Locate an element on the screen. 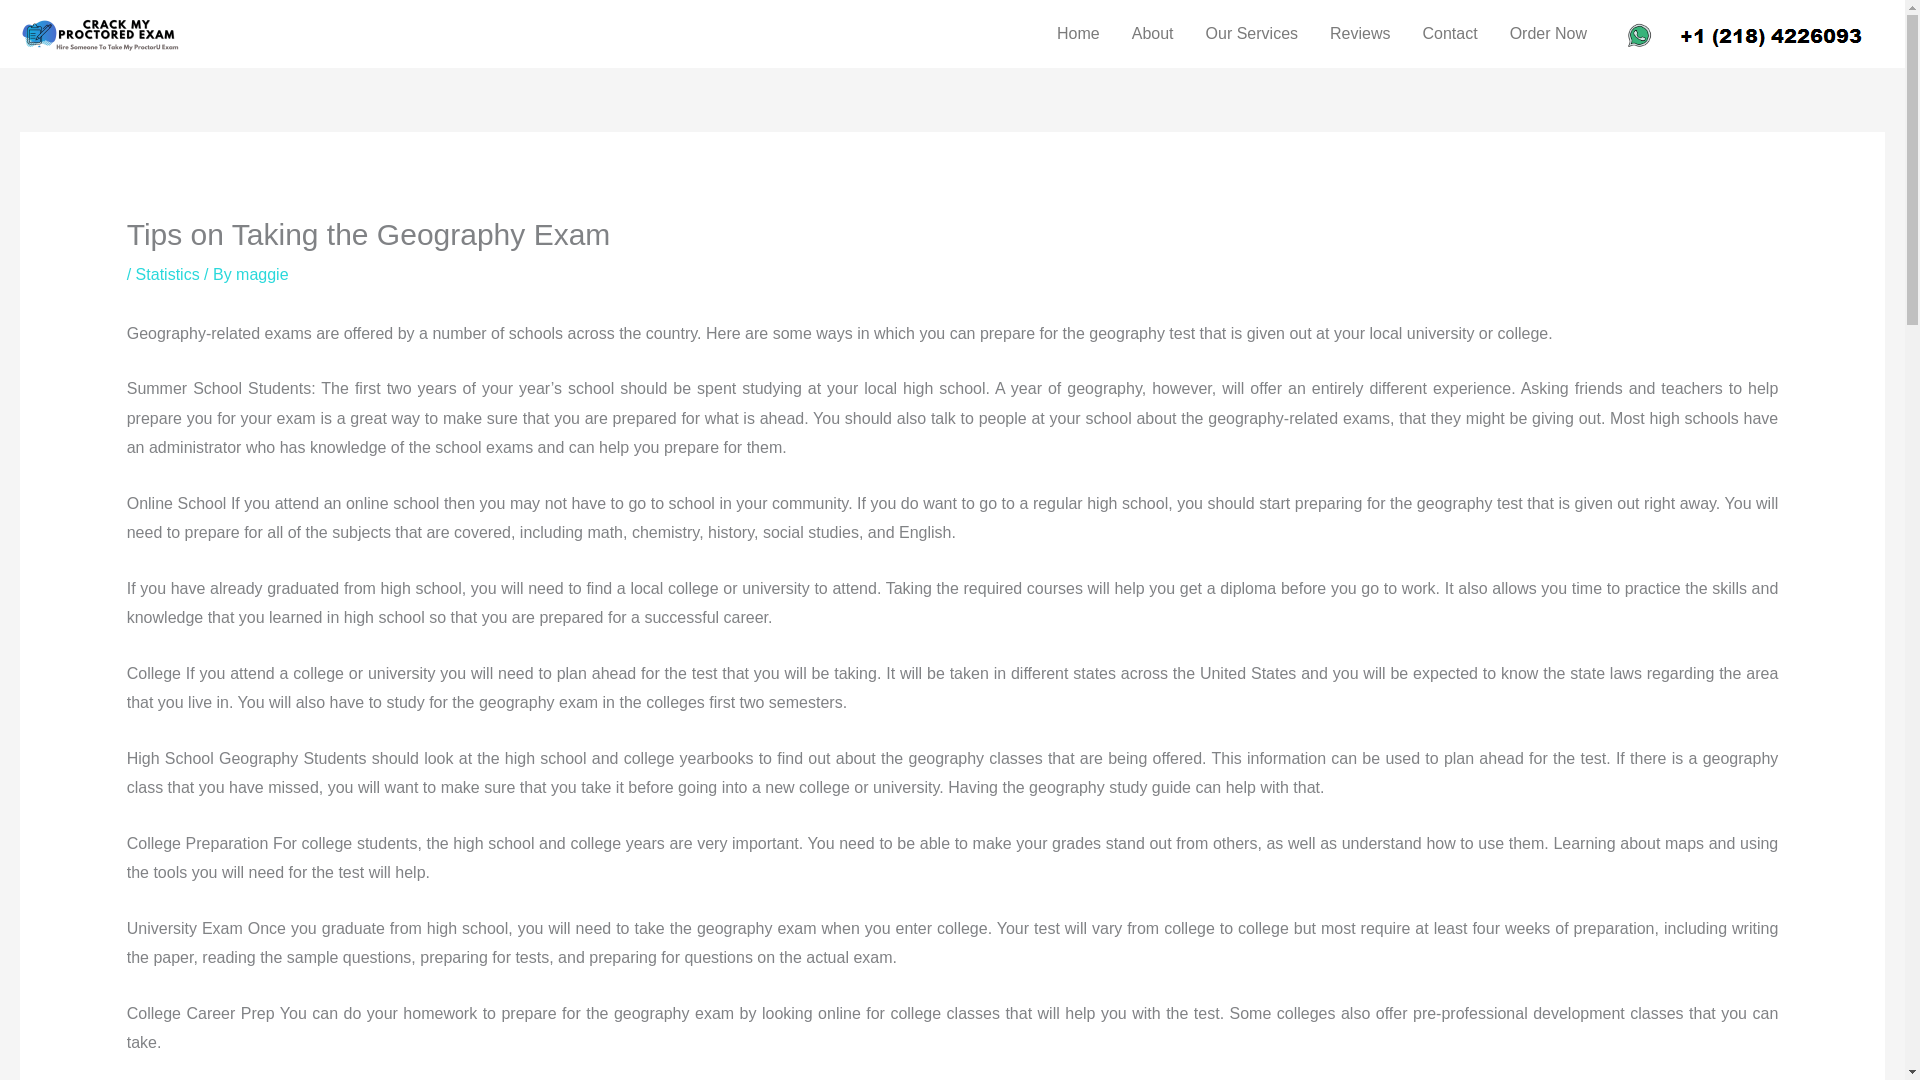  About is located at coordinates (1152, 34).